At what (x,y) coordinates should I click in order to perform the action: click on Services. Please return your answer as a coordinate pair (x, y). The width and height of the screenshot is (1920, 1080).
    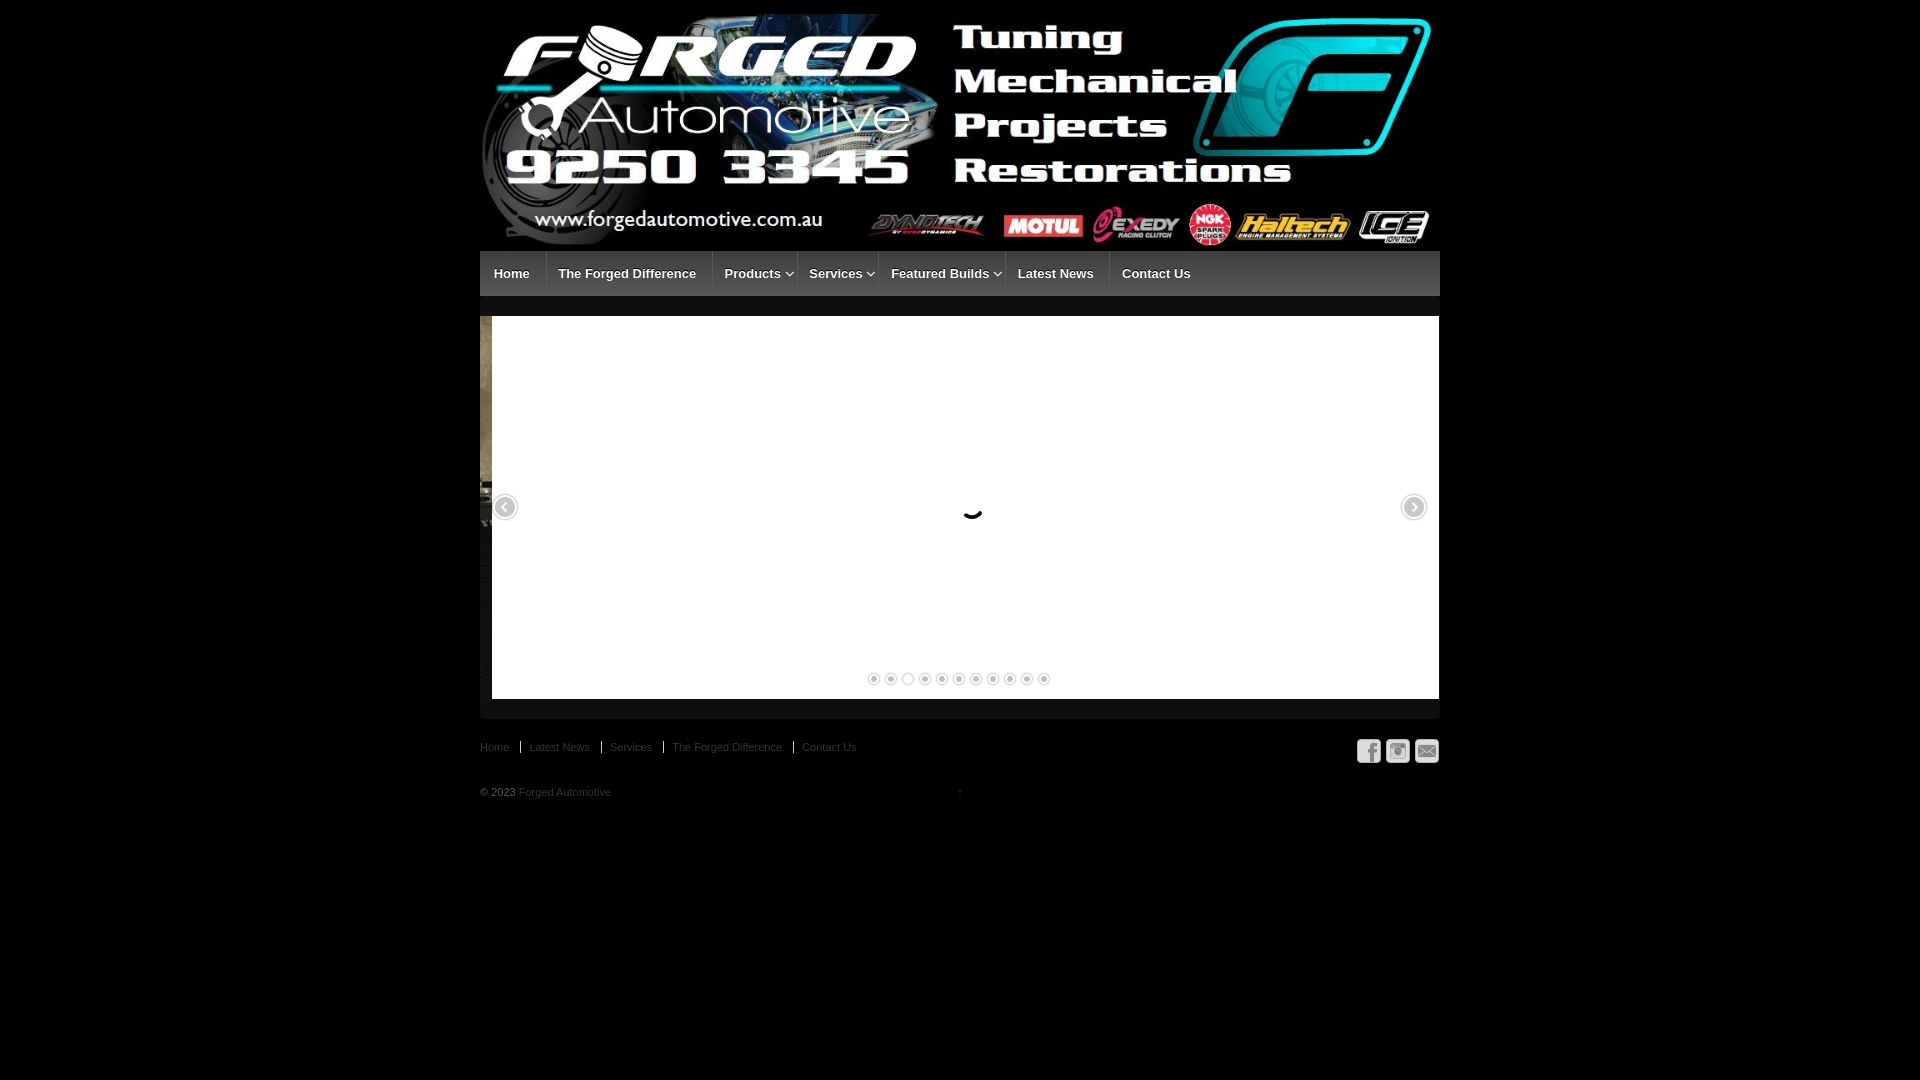
    Looking at the image, I should click on (836, 274).